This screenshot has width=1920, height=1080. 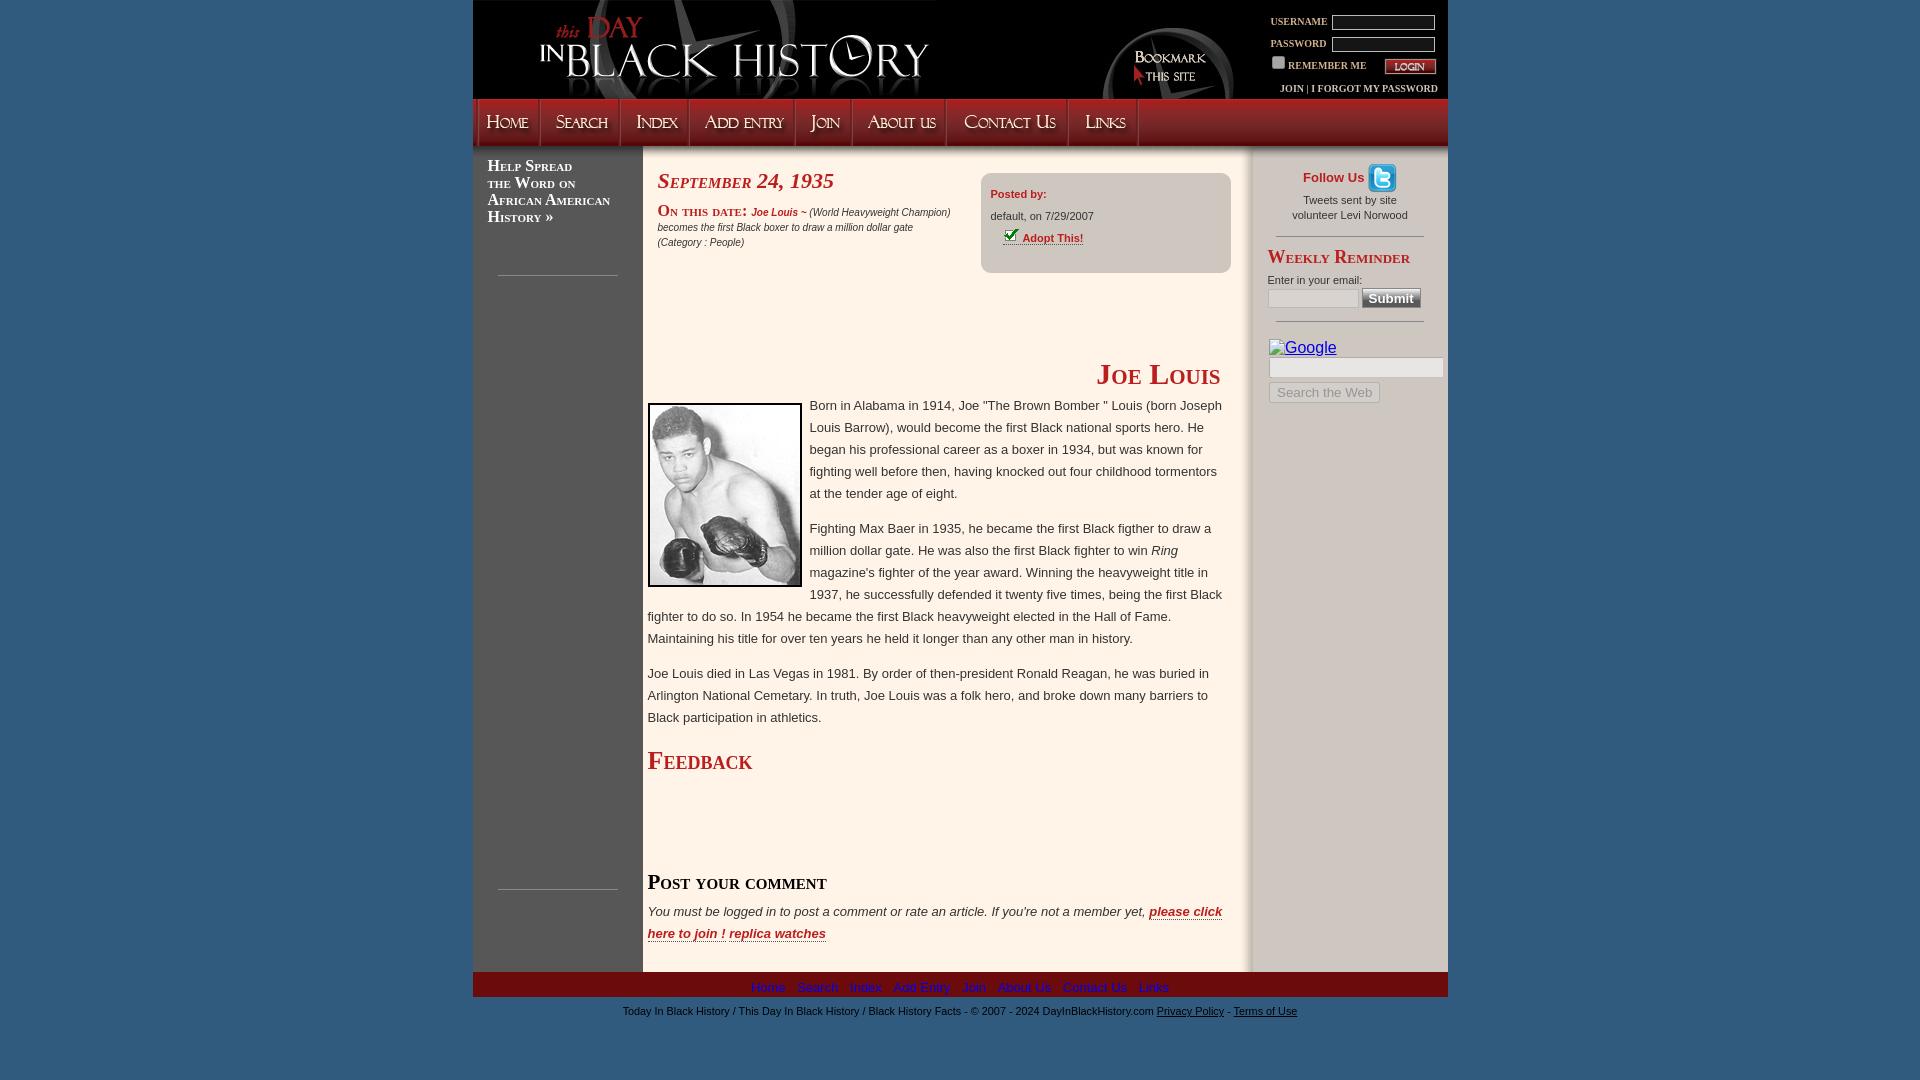 I want to click on on, so click(x=1278, y=62).